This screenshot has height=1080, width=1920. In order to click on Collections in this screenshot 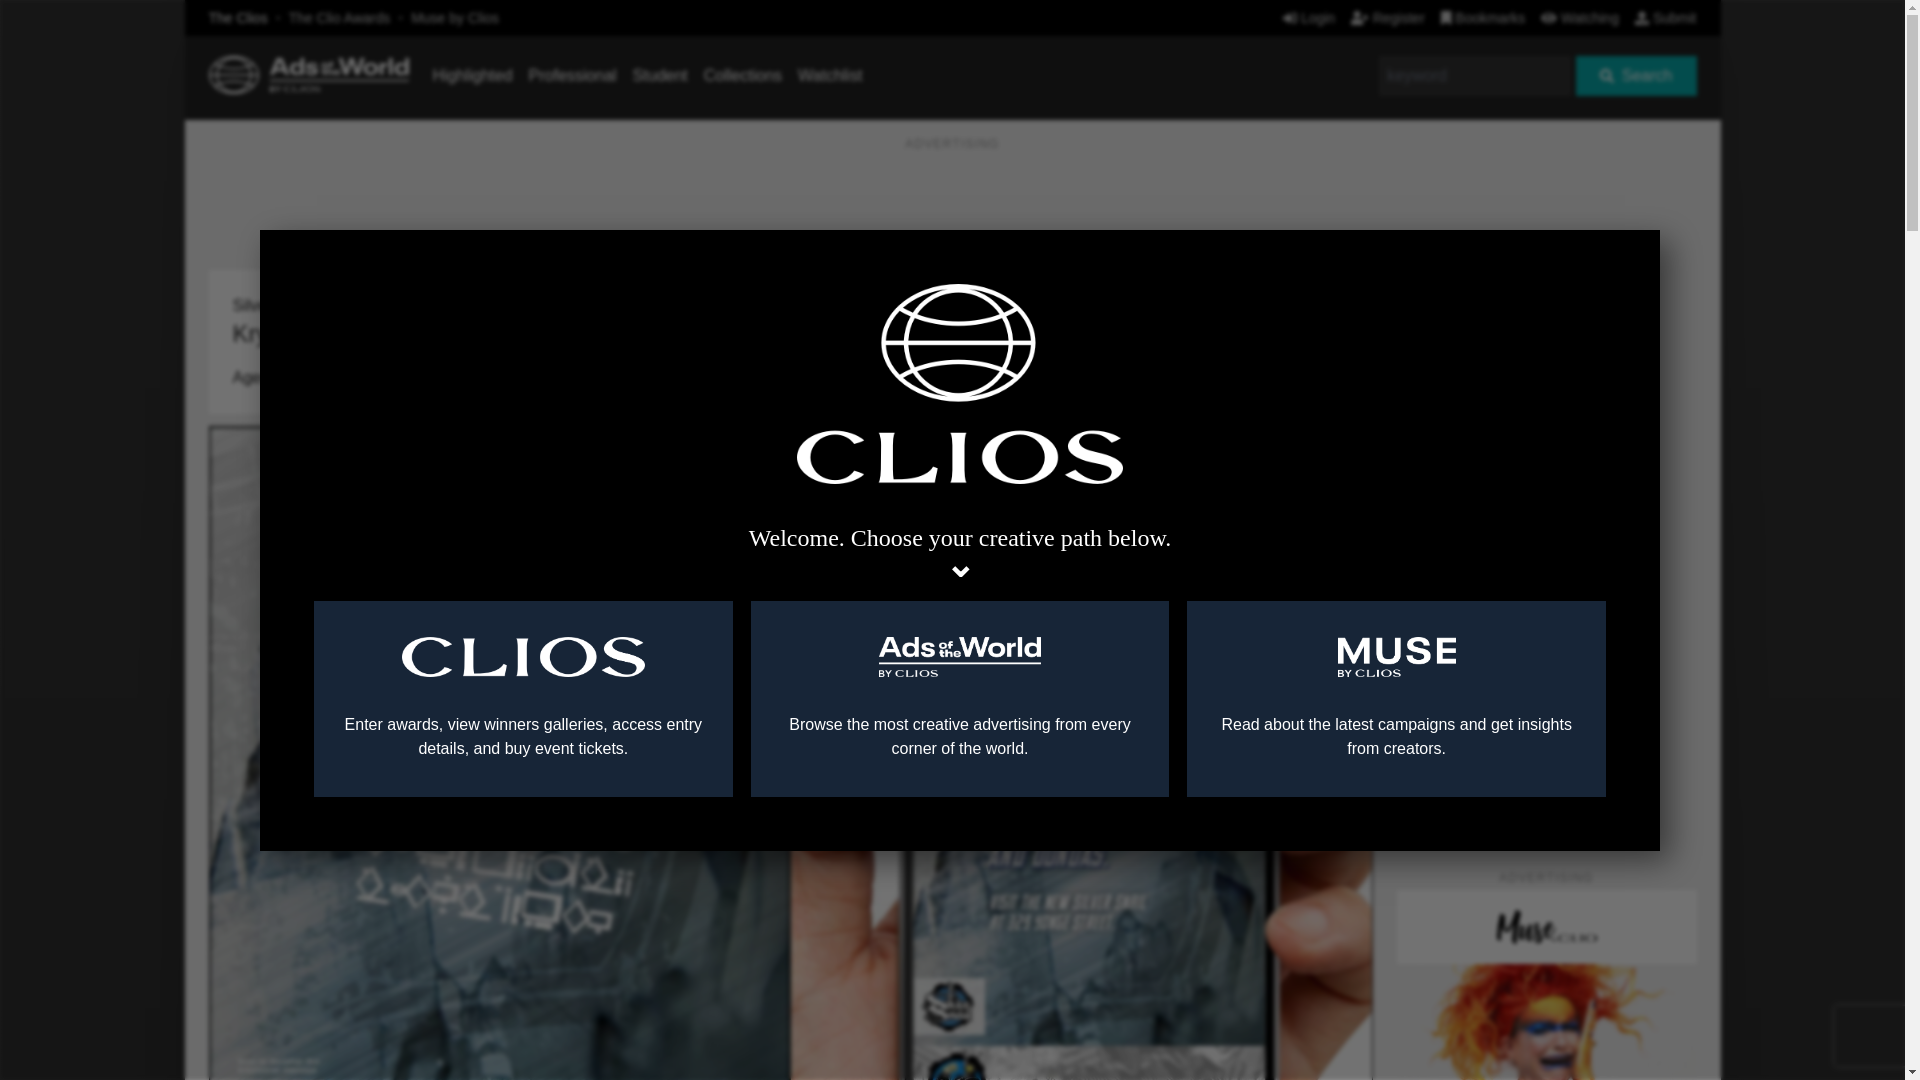, I will do `click(742, 75)`.